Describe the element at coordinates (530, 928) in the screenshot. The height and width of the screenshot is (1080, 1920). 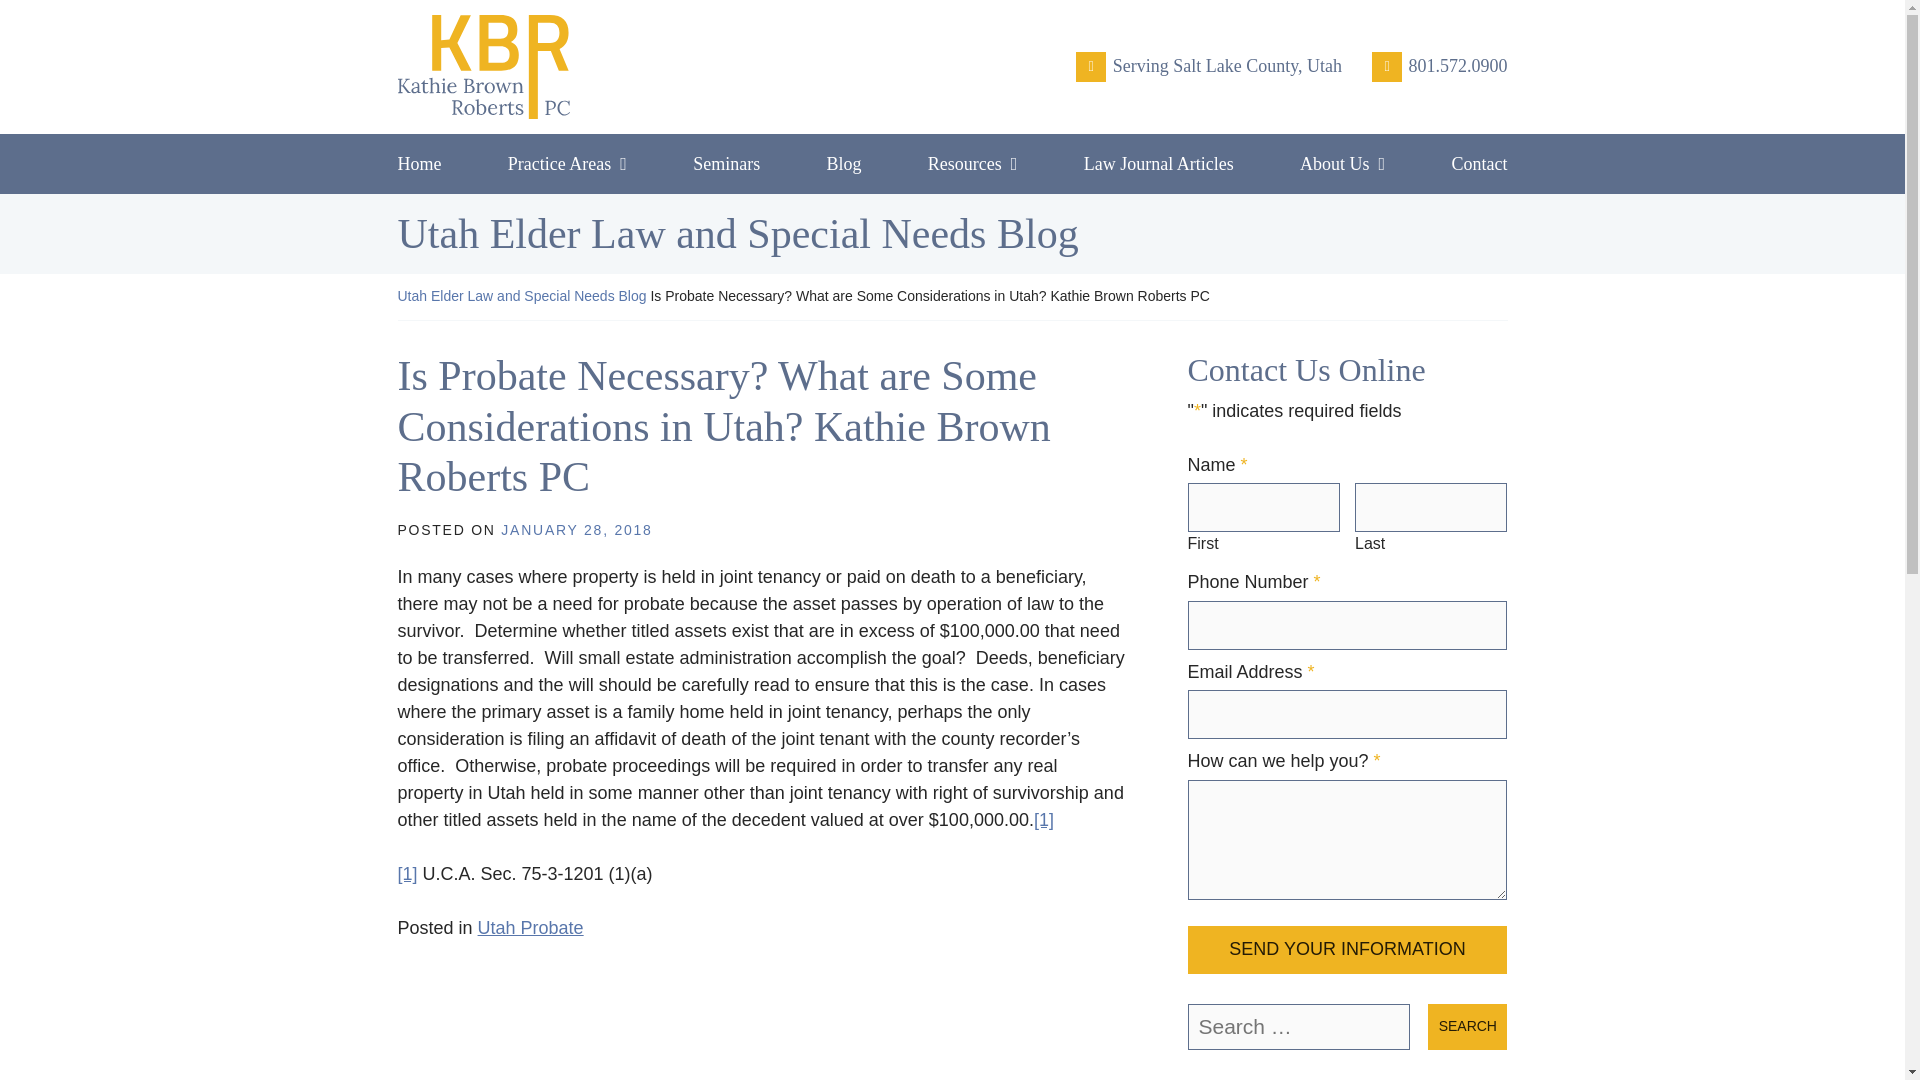
I see `Utah Probate` at that location.